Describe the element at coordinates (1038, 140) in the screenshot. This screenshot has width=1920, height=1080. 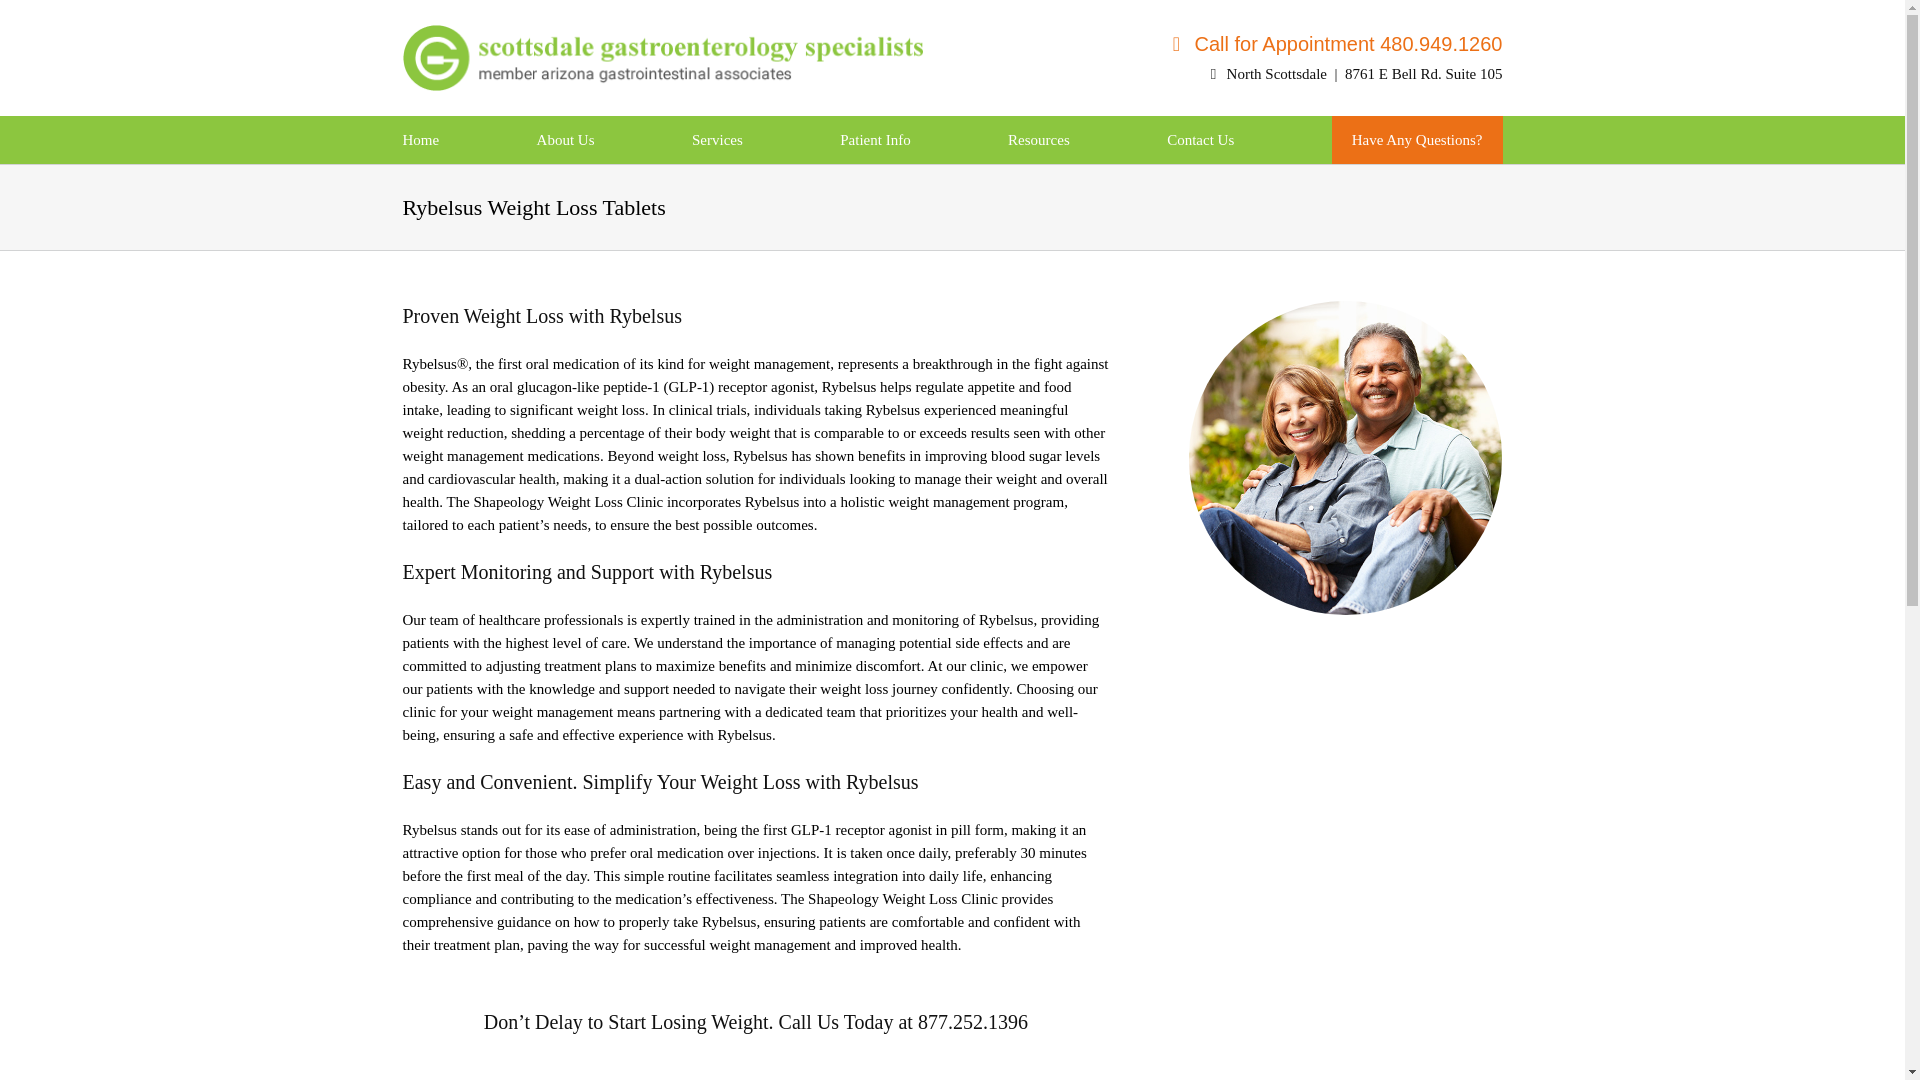
I see `Resources` at that location.